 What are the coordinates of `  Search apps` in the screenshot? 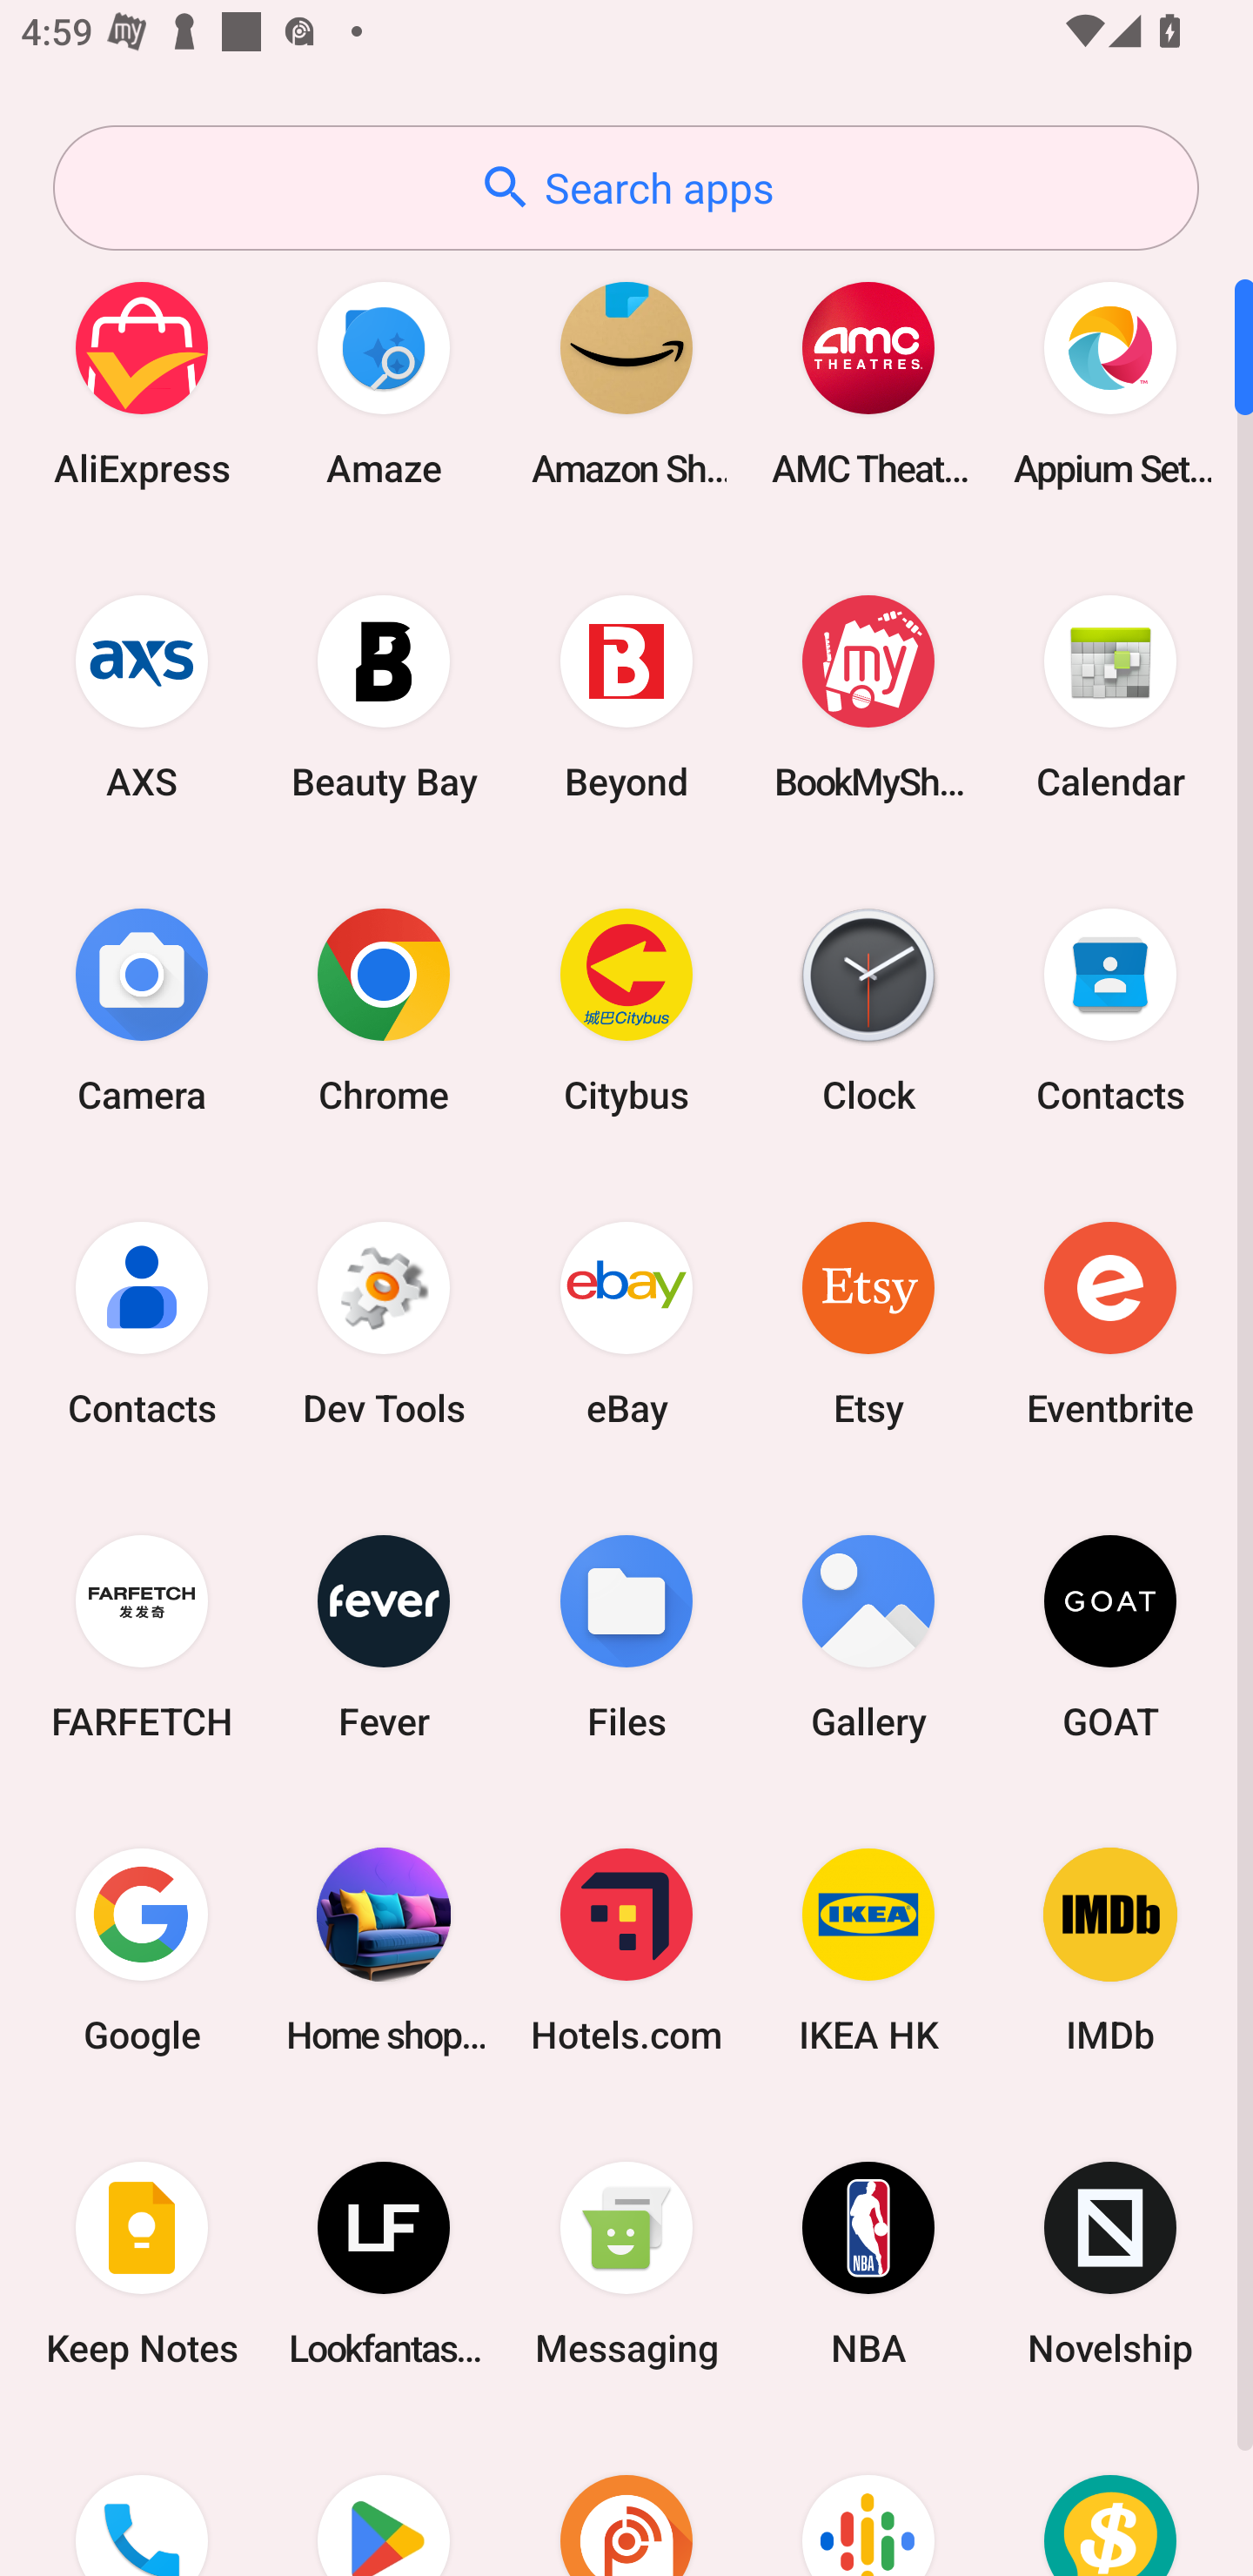 It's located at (626, 188).